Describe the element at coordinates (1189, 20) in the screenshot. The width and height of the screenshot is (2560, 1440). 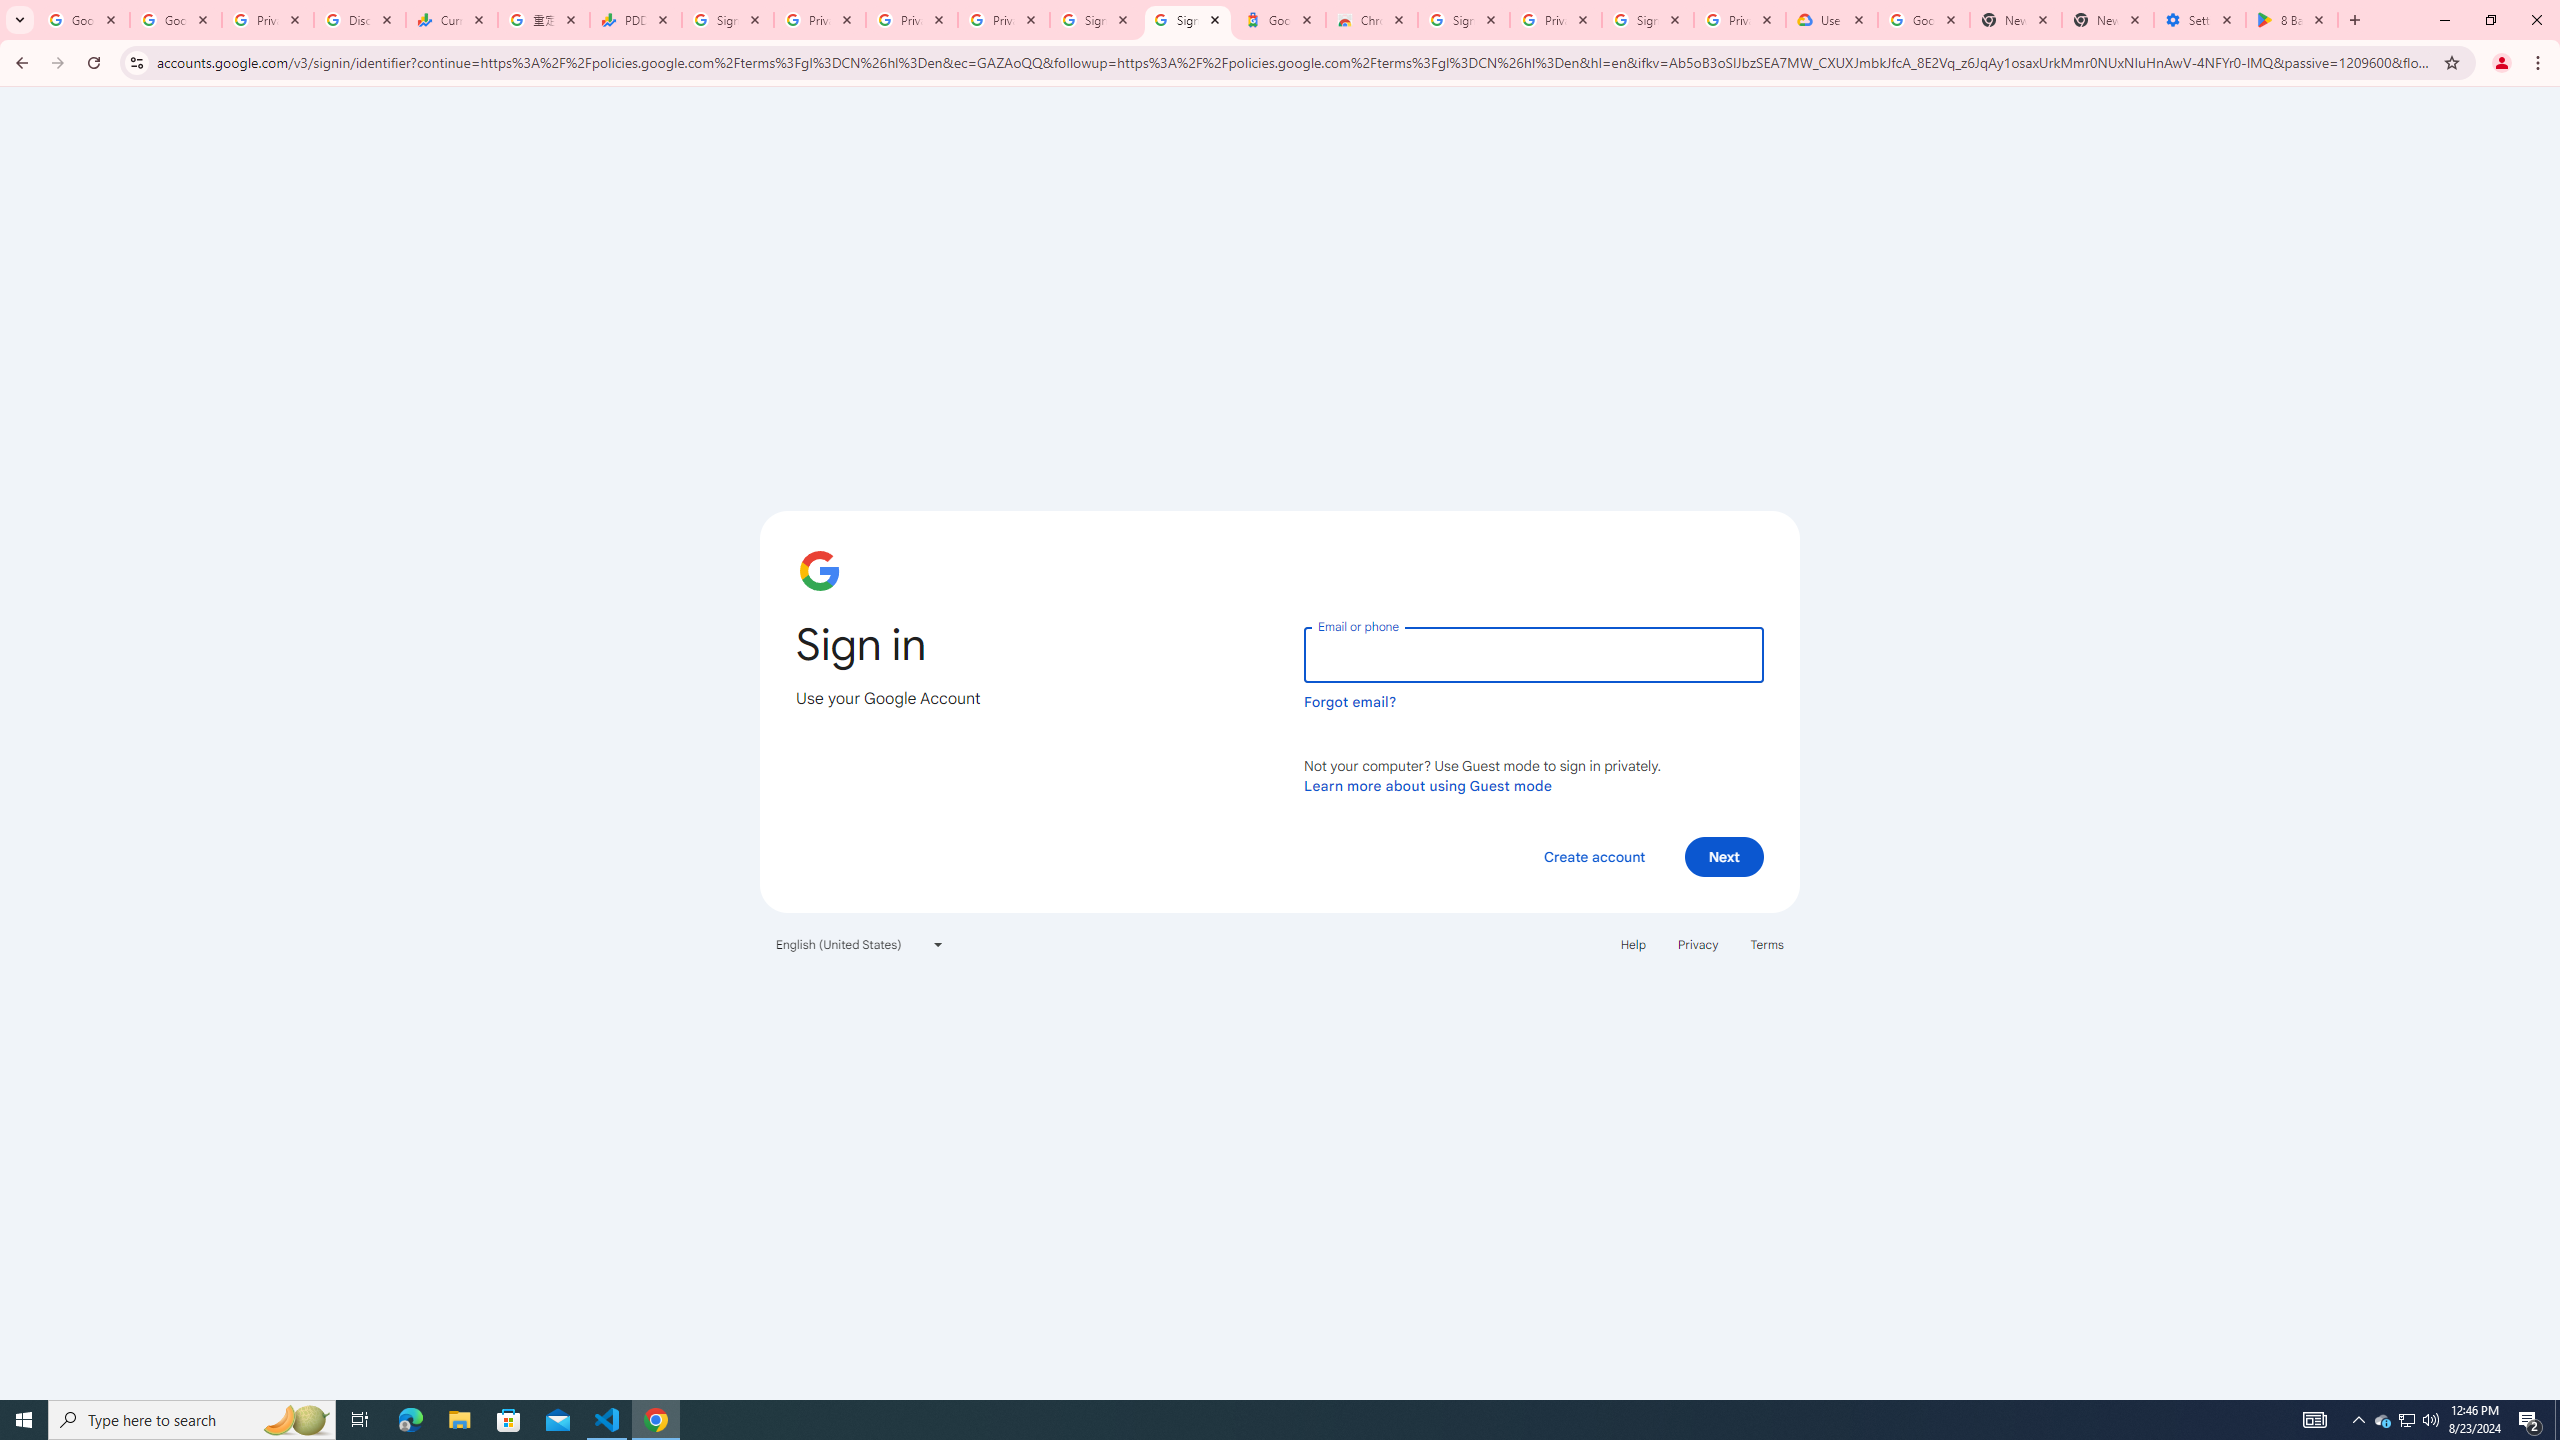
I see `Sign in - Google Accounts` at that location.